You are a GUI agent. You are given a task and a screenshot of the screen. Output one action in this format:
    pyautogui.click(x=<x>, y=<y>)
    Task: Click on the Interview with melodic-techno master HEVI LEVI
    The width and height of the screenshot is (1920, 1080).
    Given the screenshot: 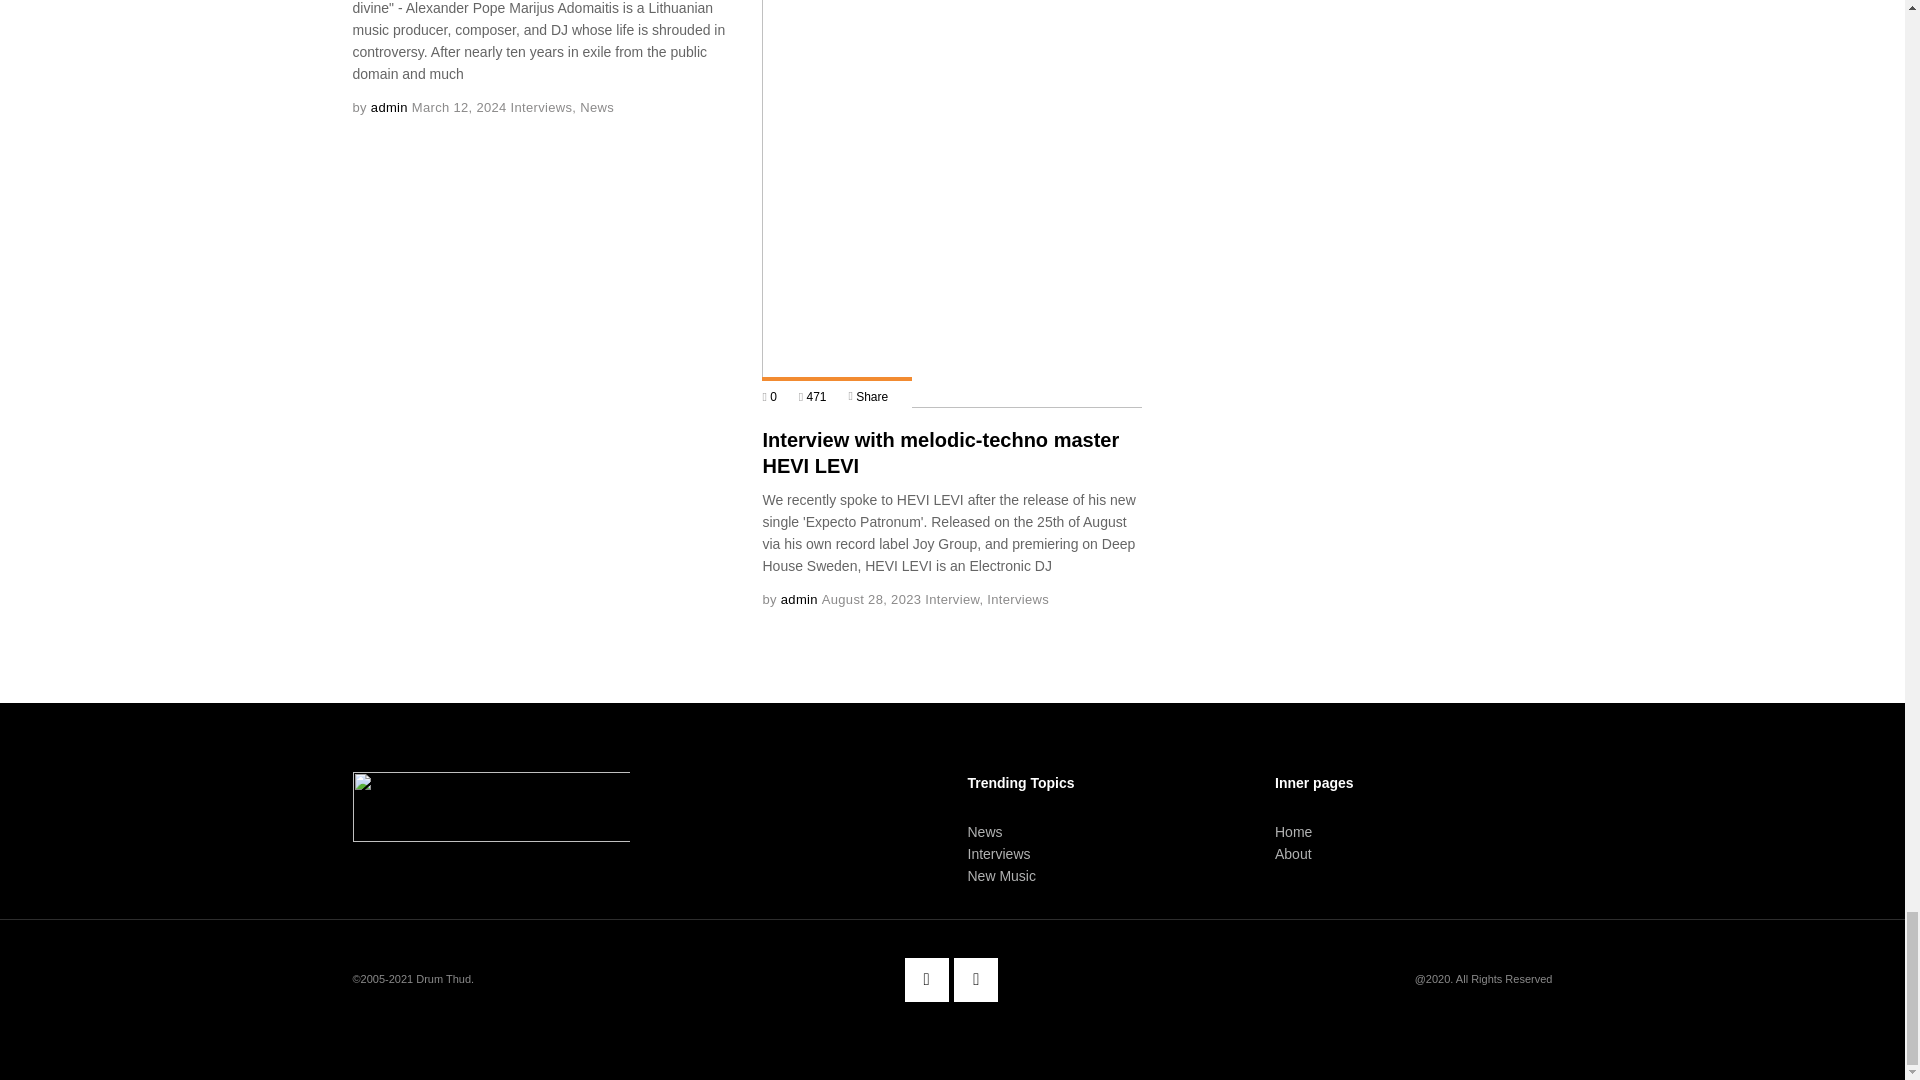 What is the action you would take?
    pyautogui.click(x=940, y=452)
    